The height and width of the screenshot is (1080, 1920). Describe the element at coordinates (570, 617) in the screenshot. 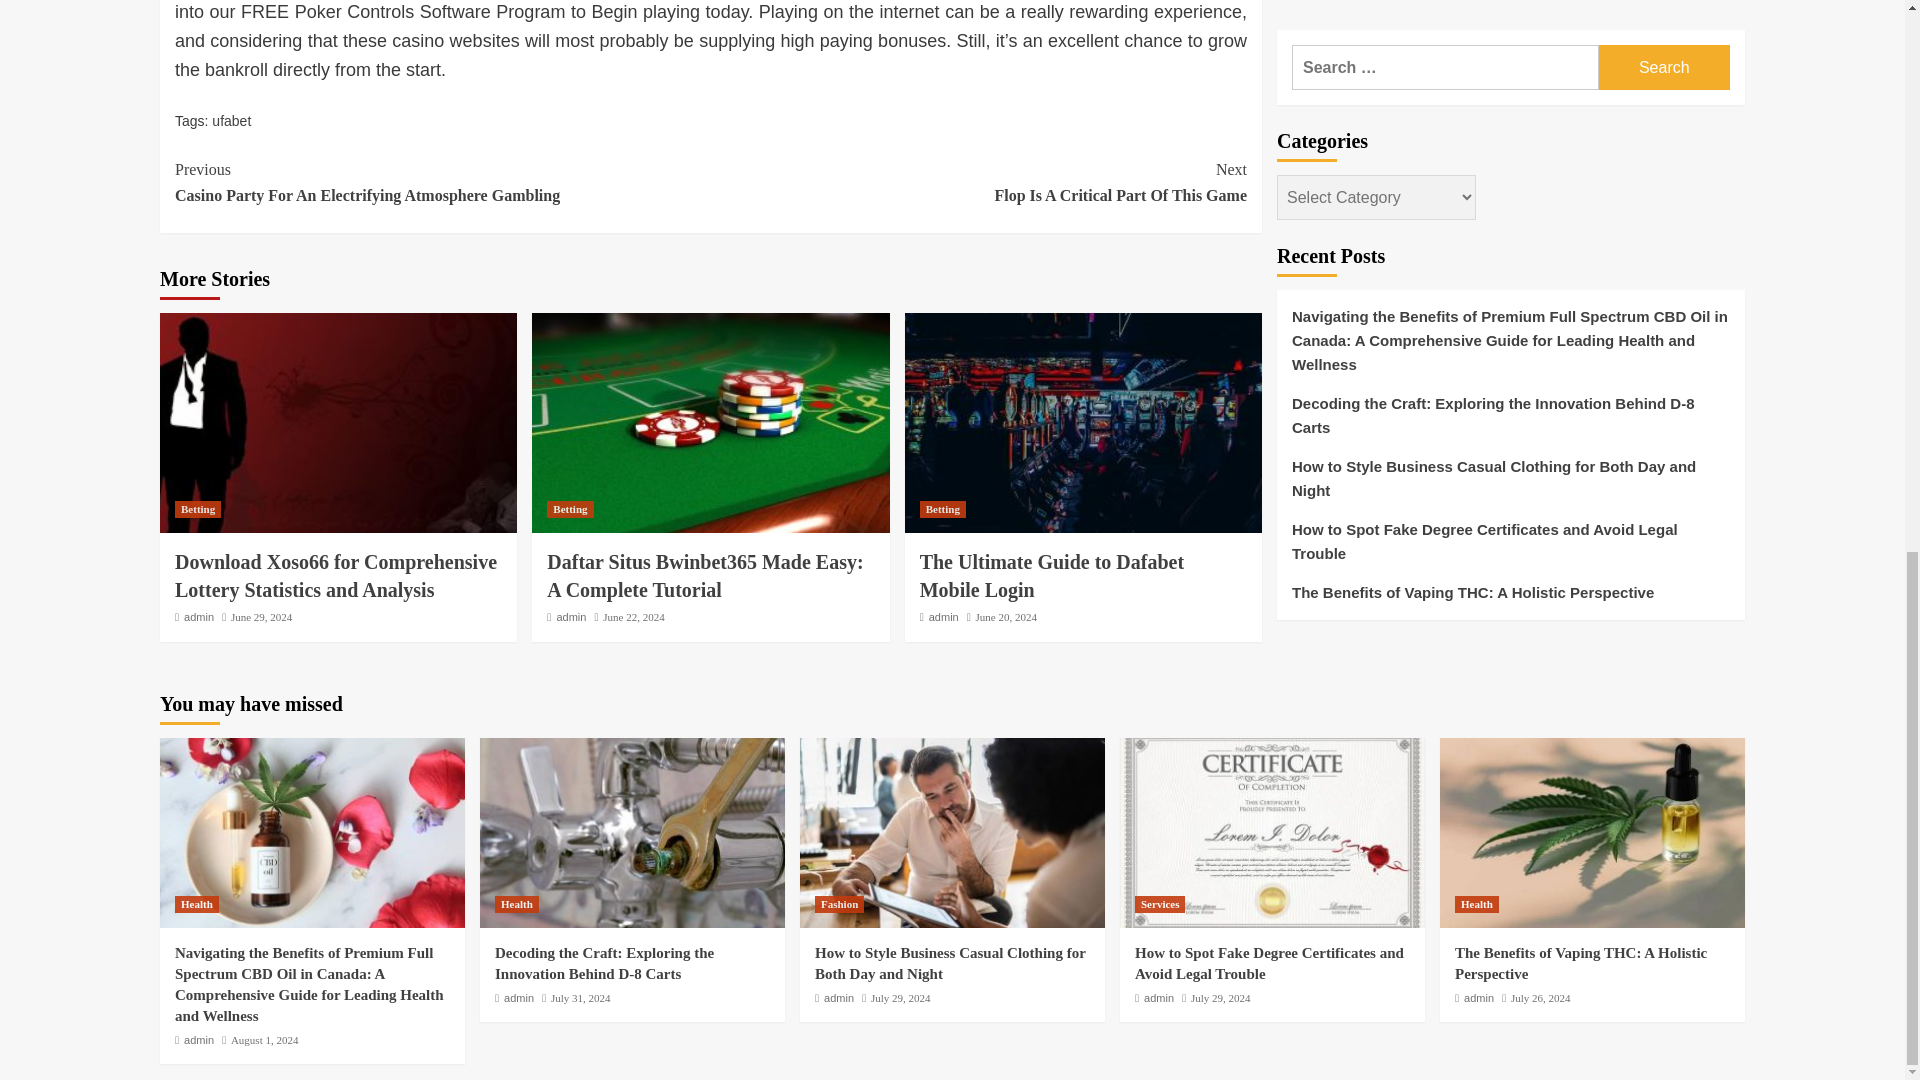

I see `admin` at that location.